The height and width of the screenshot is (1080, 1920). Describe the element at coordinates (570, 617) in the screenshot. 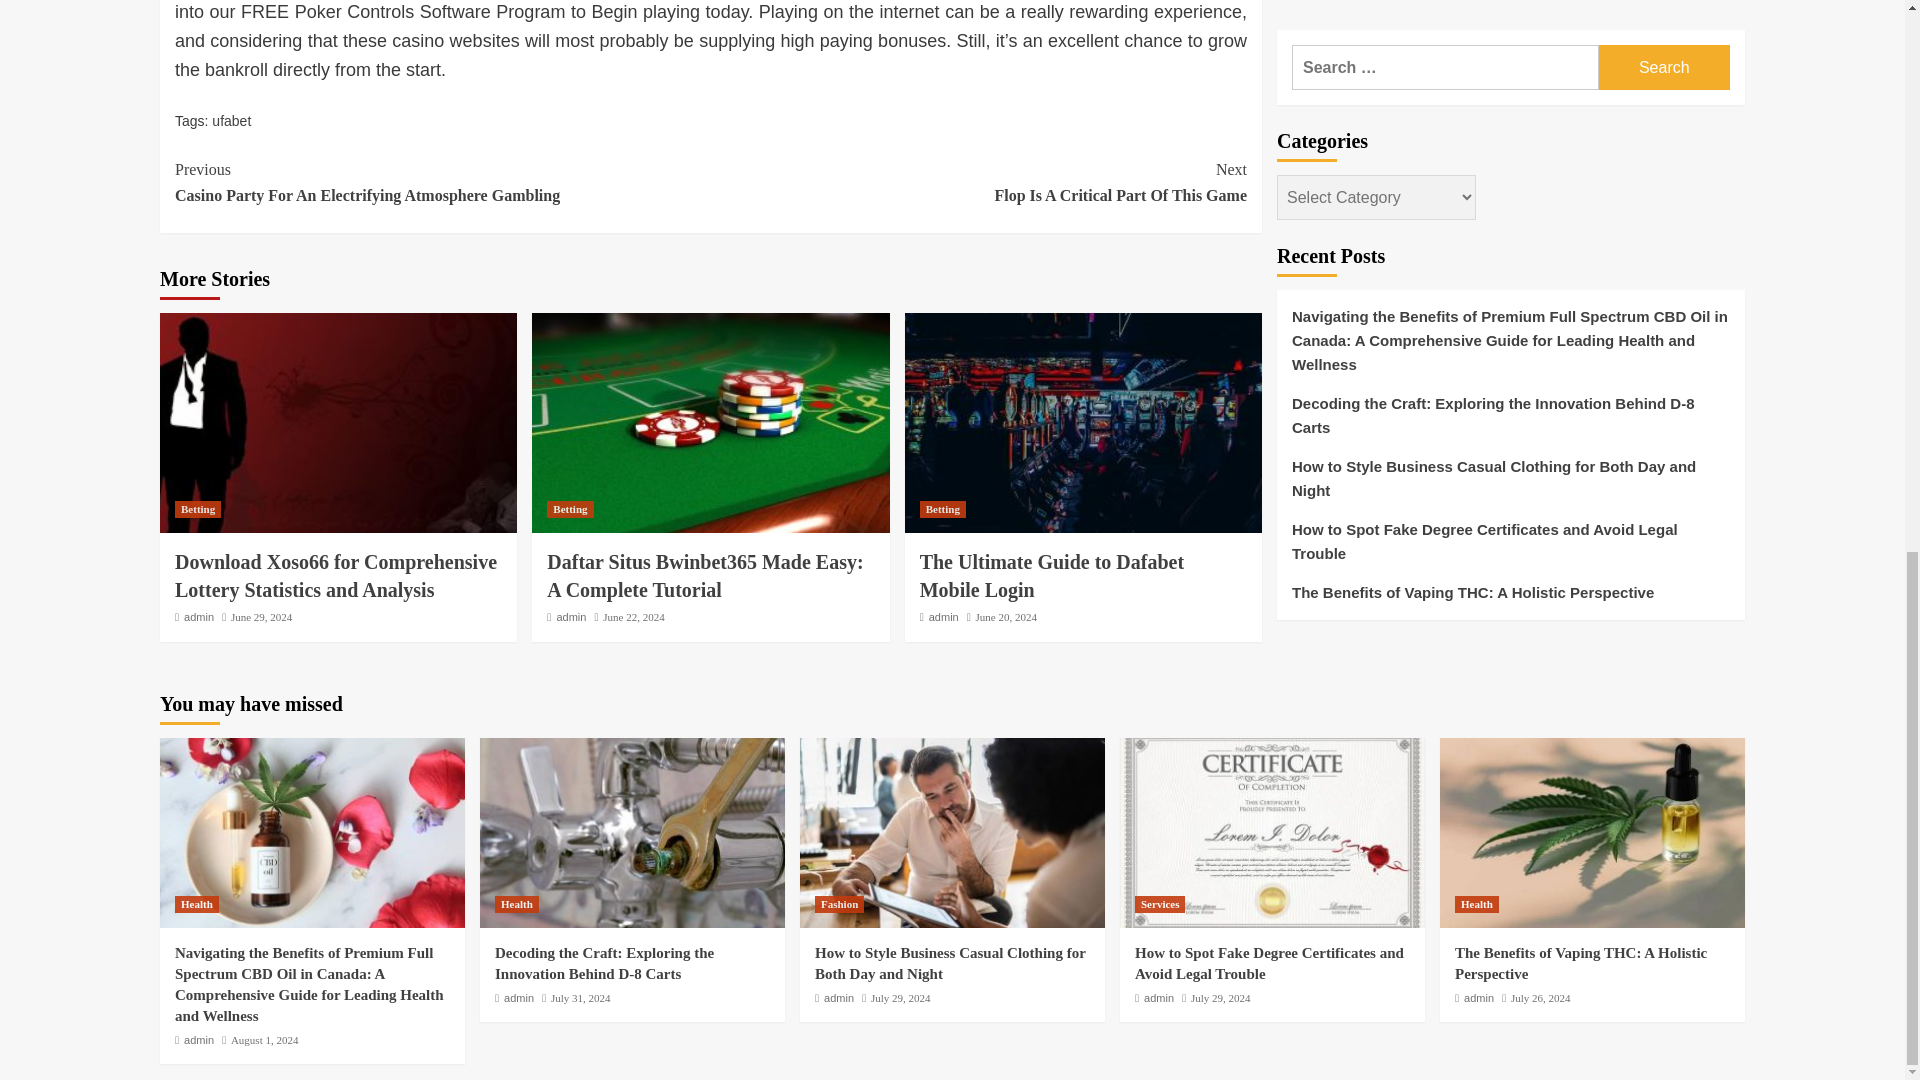

I see `admin` at that location.